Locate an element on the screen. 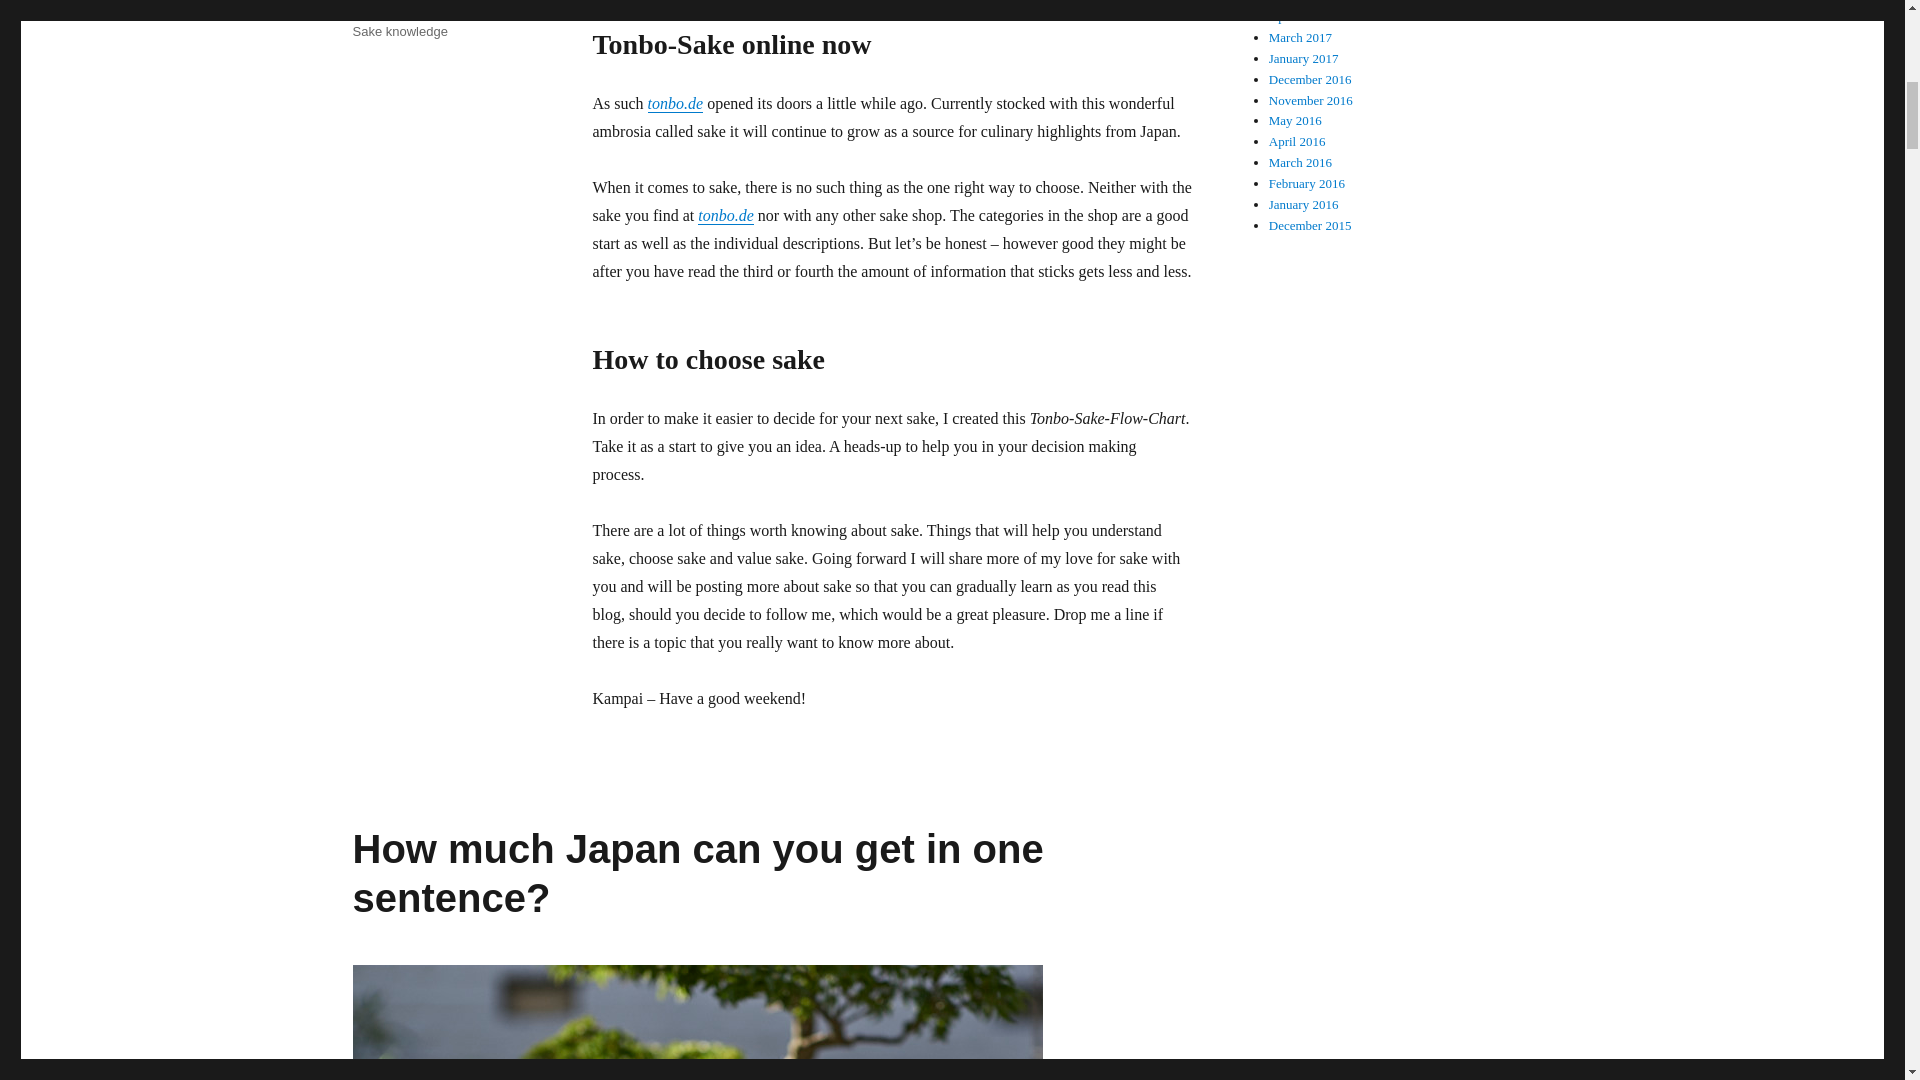  tonbo.de is located at coordinates (676, 104).